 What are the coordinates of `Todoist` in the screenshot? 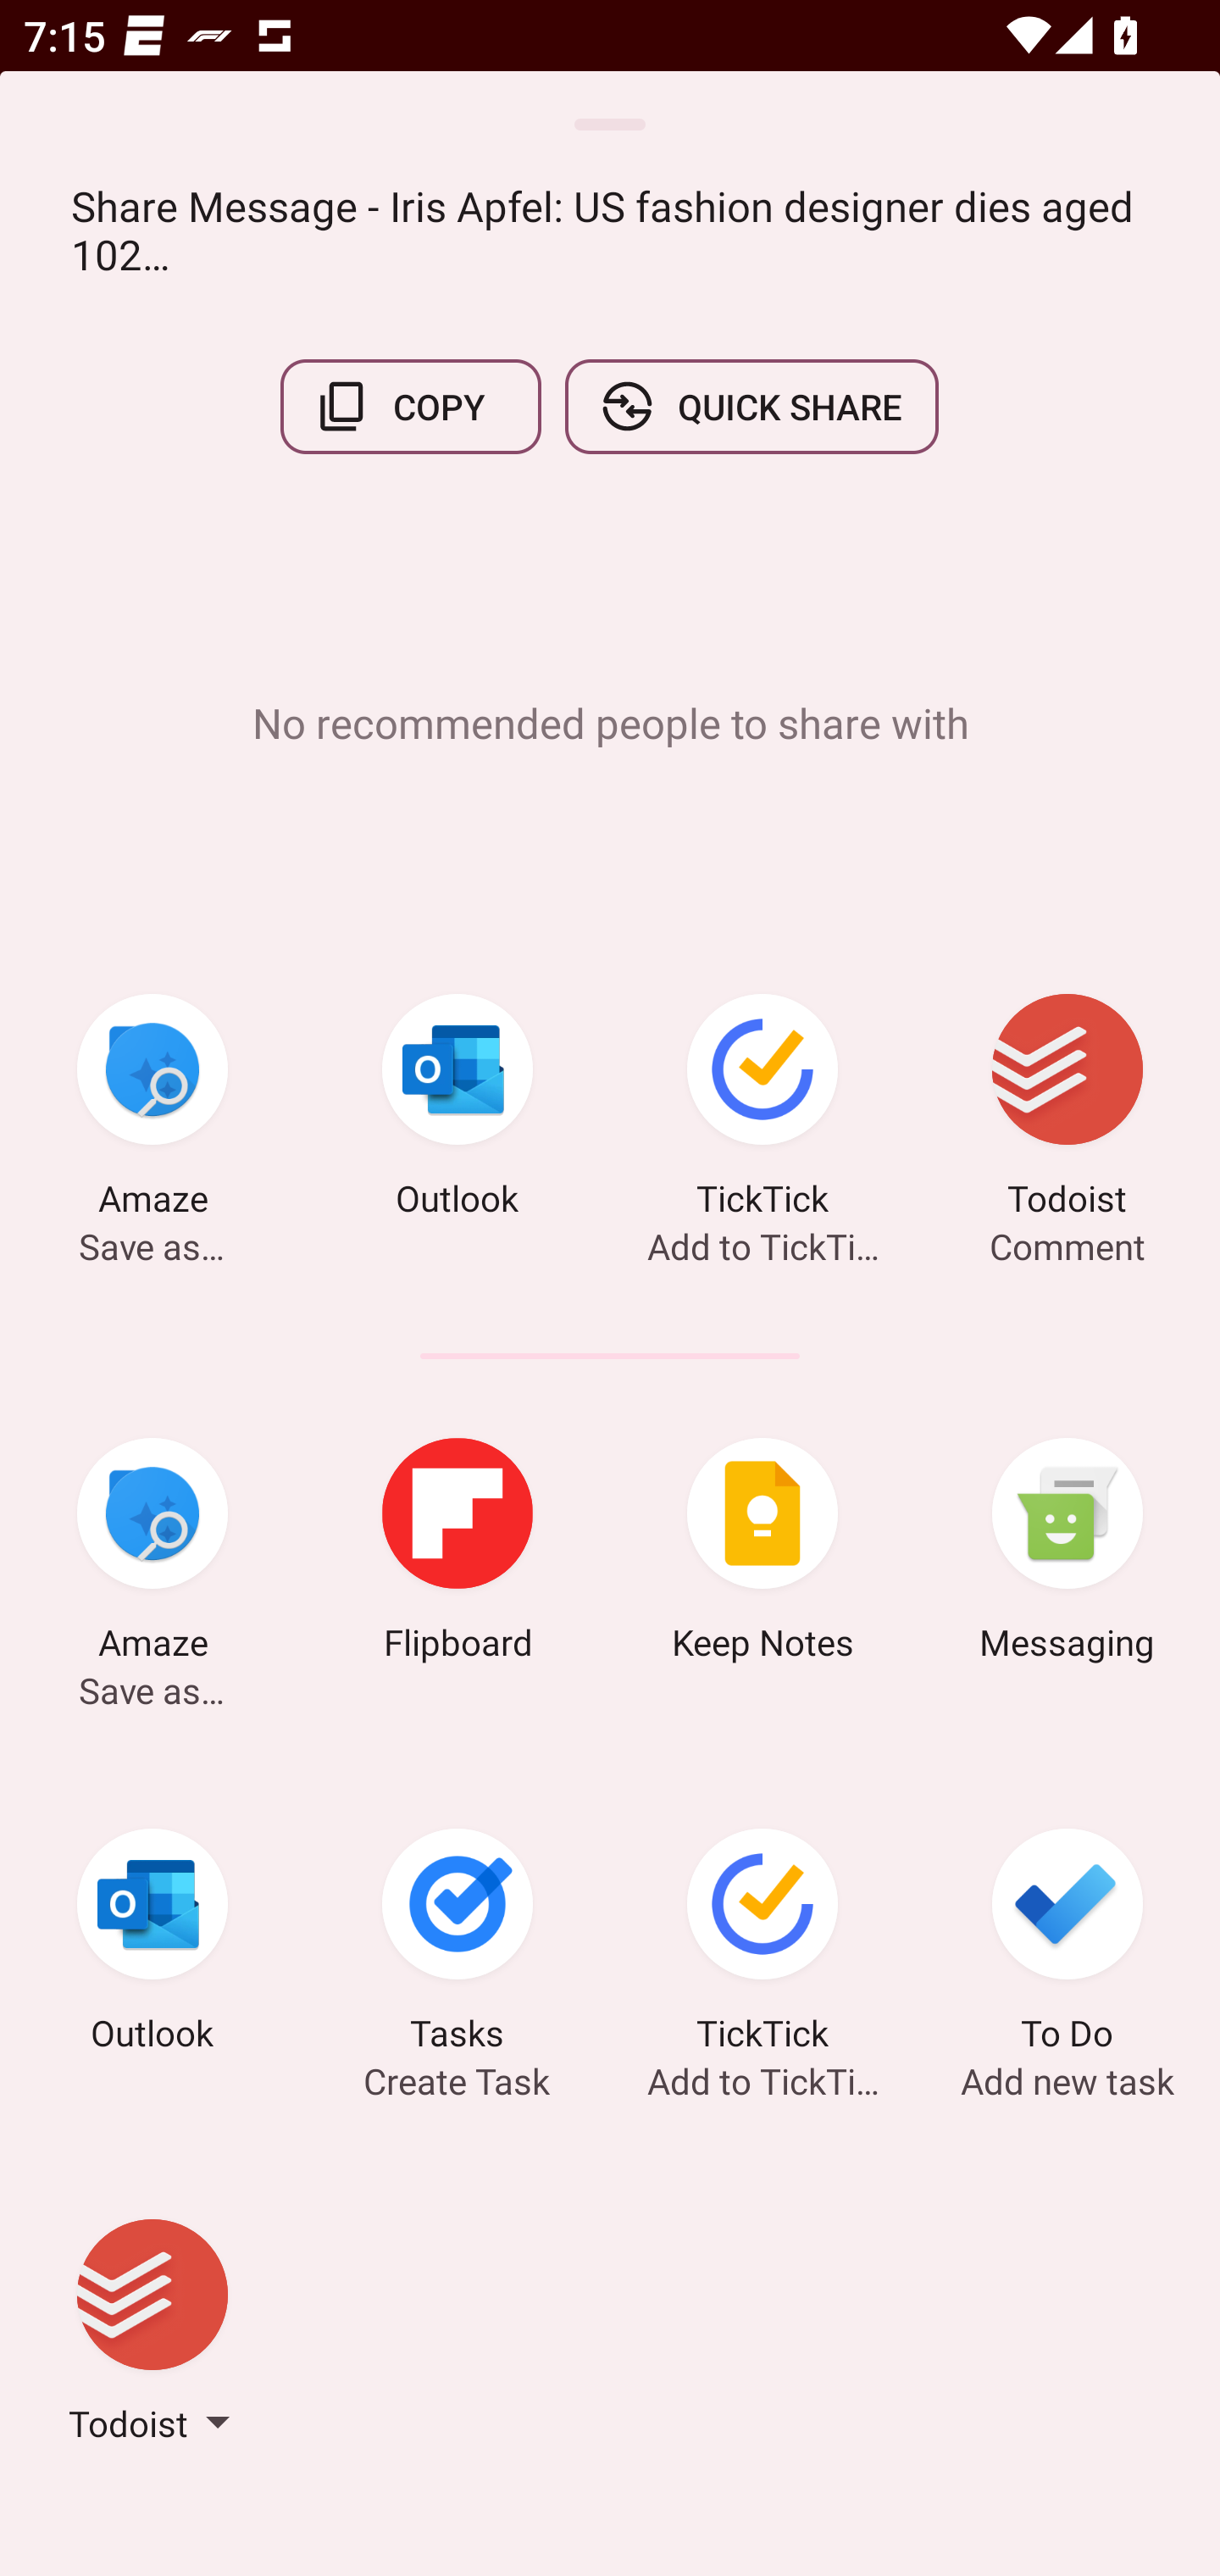 It's located at (152, 2336).